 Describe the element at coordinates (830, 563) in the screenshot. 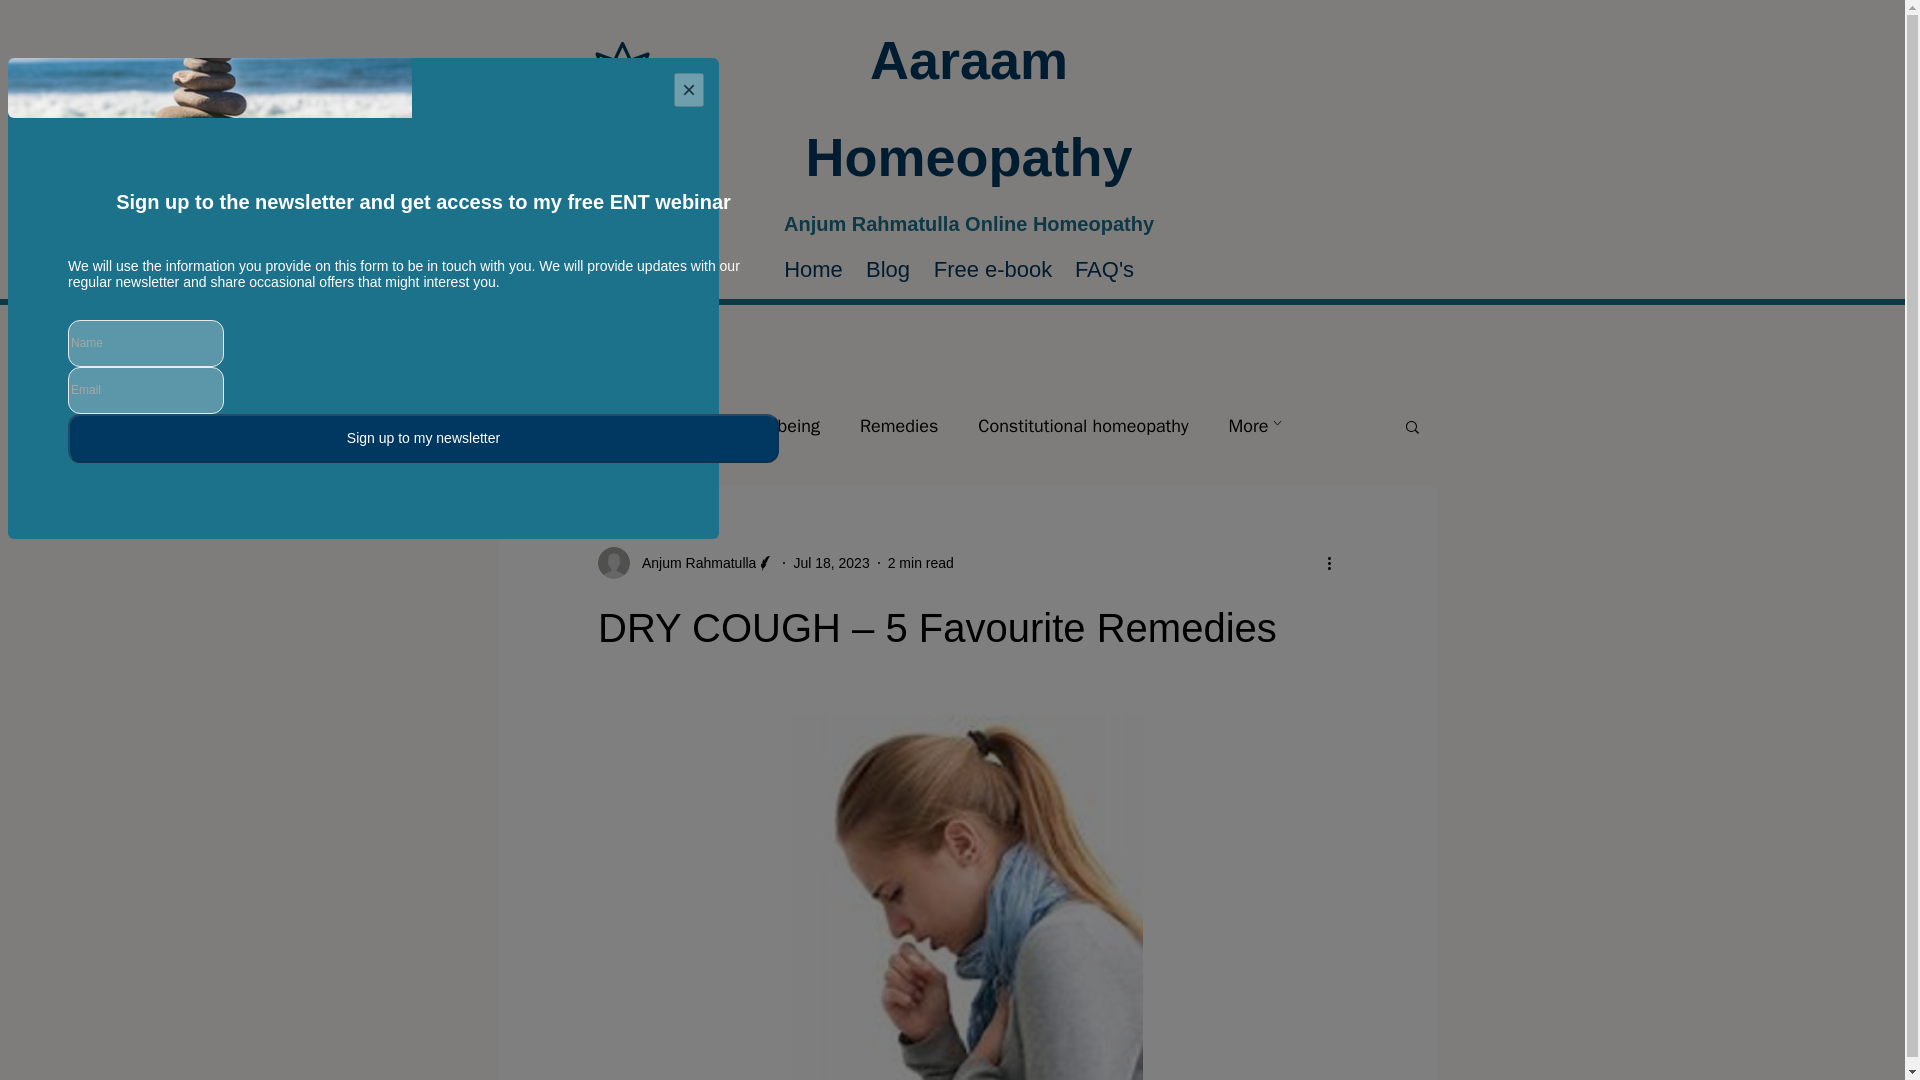

I see `Jul 18, 2023` at that location.